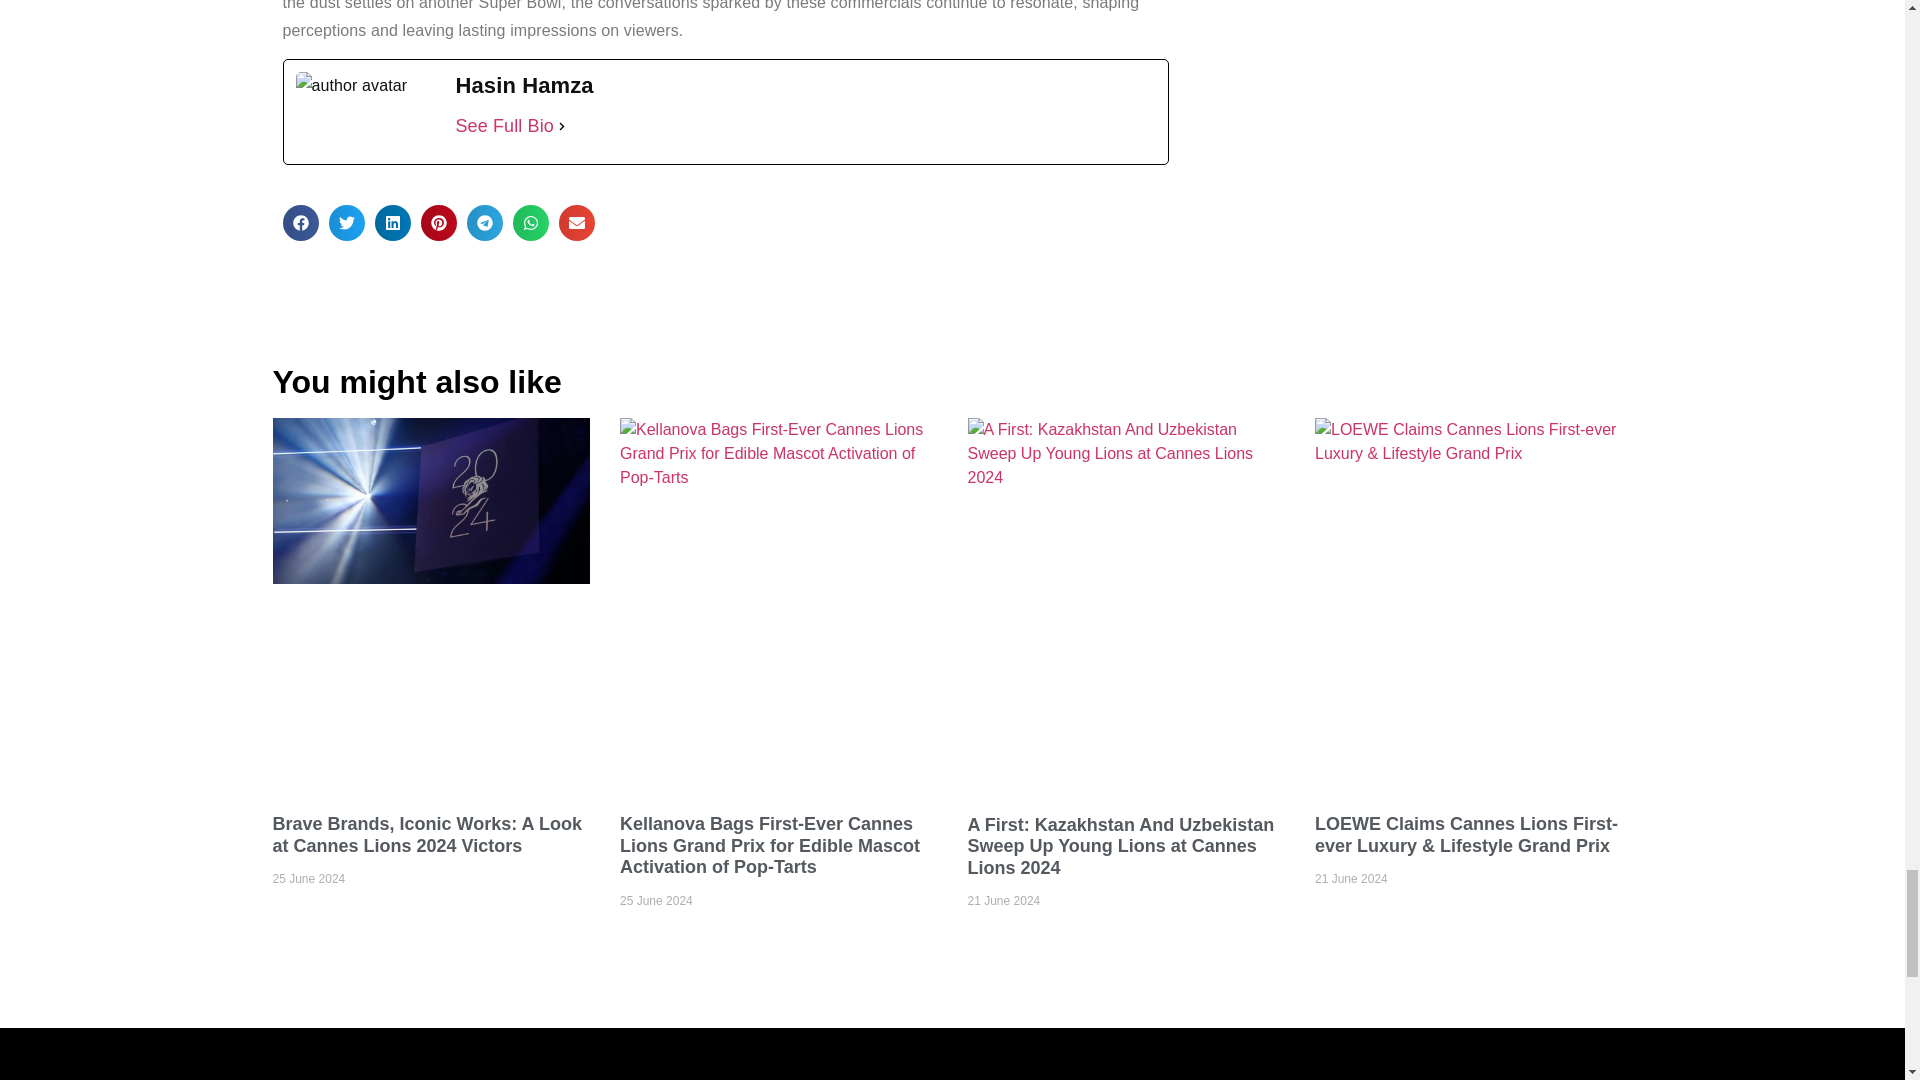  I want to click on See Full Bio, so click(505, 126).